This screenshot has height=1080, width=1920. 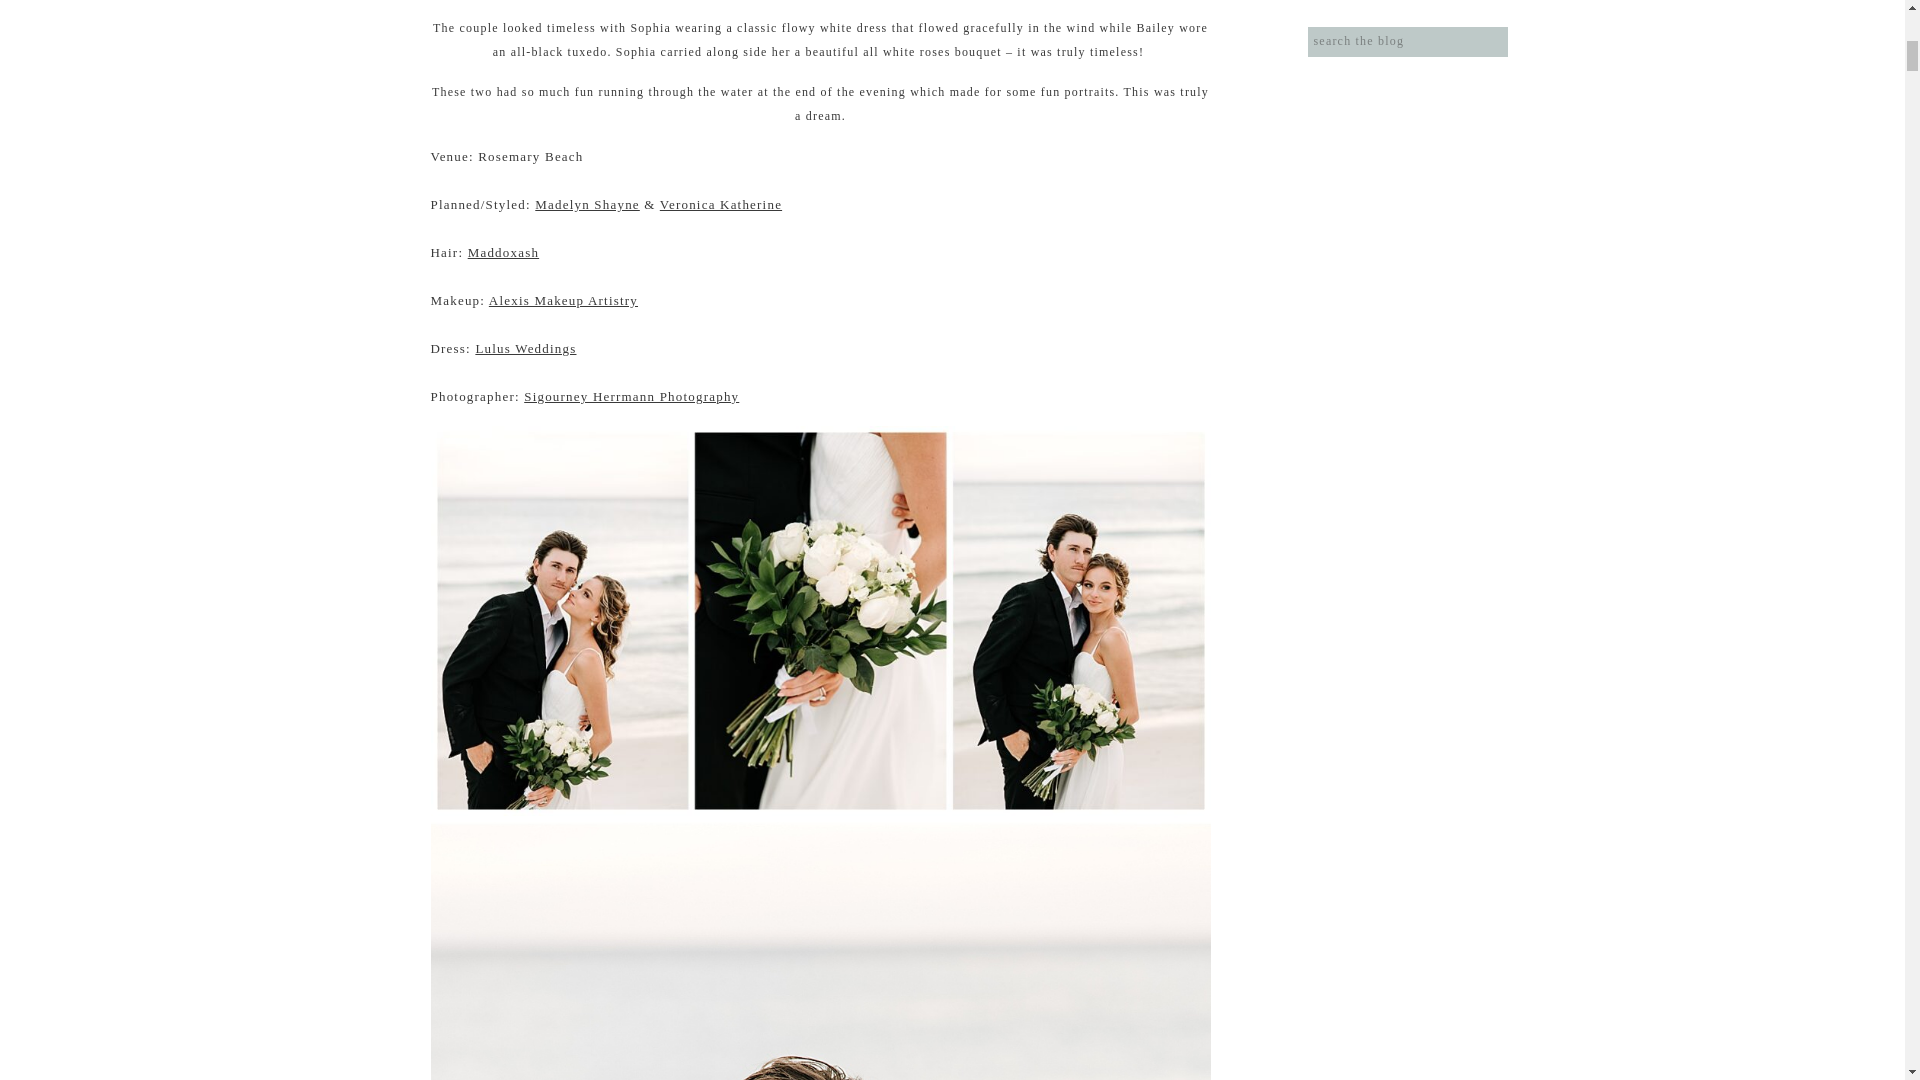 What do you see at coordinates (525, 348) in the screenshot?
I see `Lulus Weddings` at bounding box center [525, 348].